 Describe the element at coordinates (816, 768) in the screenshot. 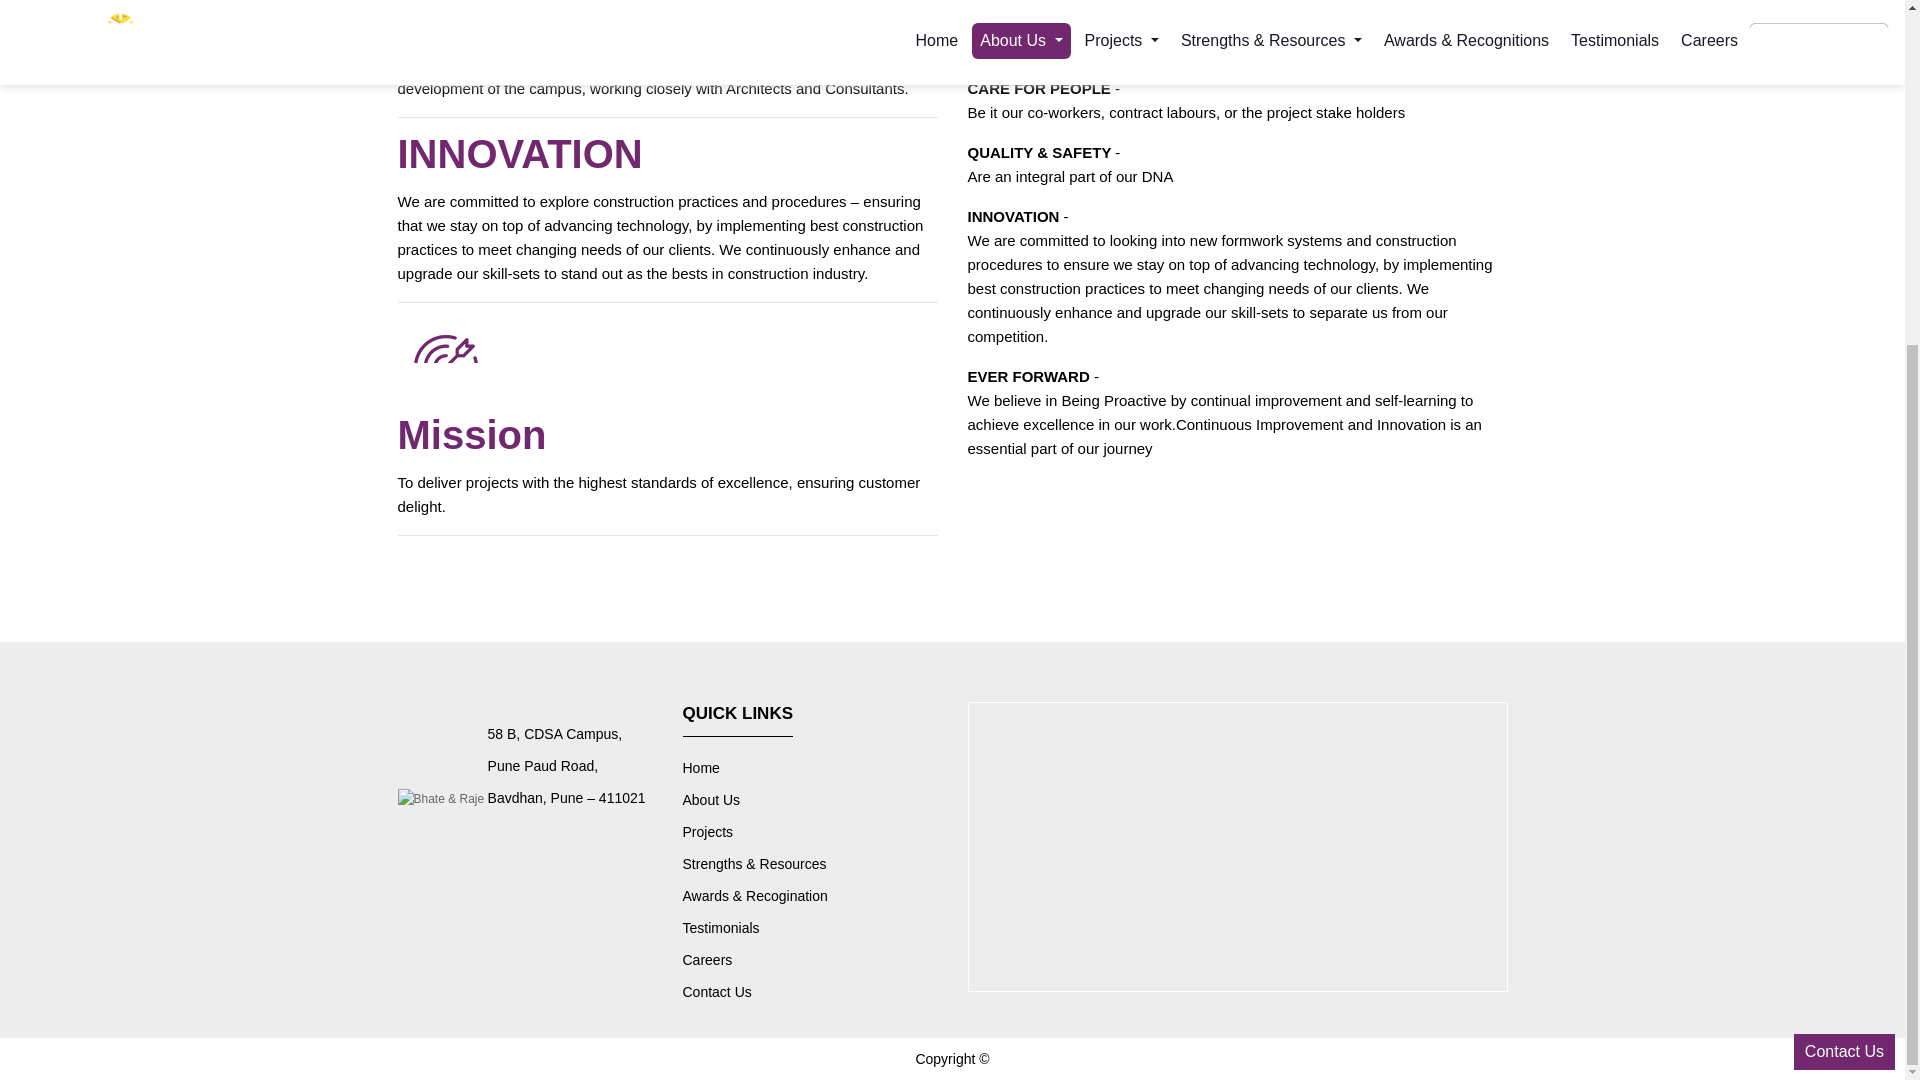

I see `Home` at that location.